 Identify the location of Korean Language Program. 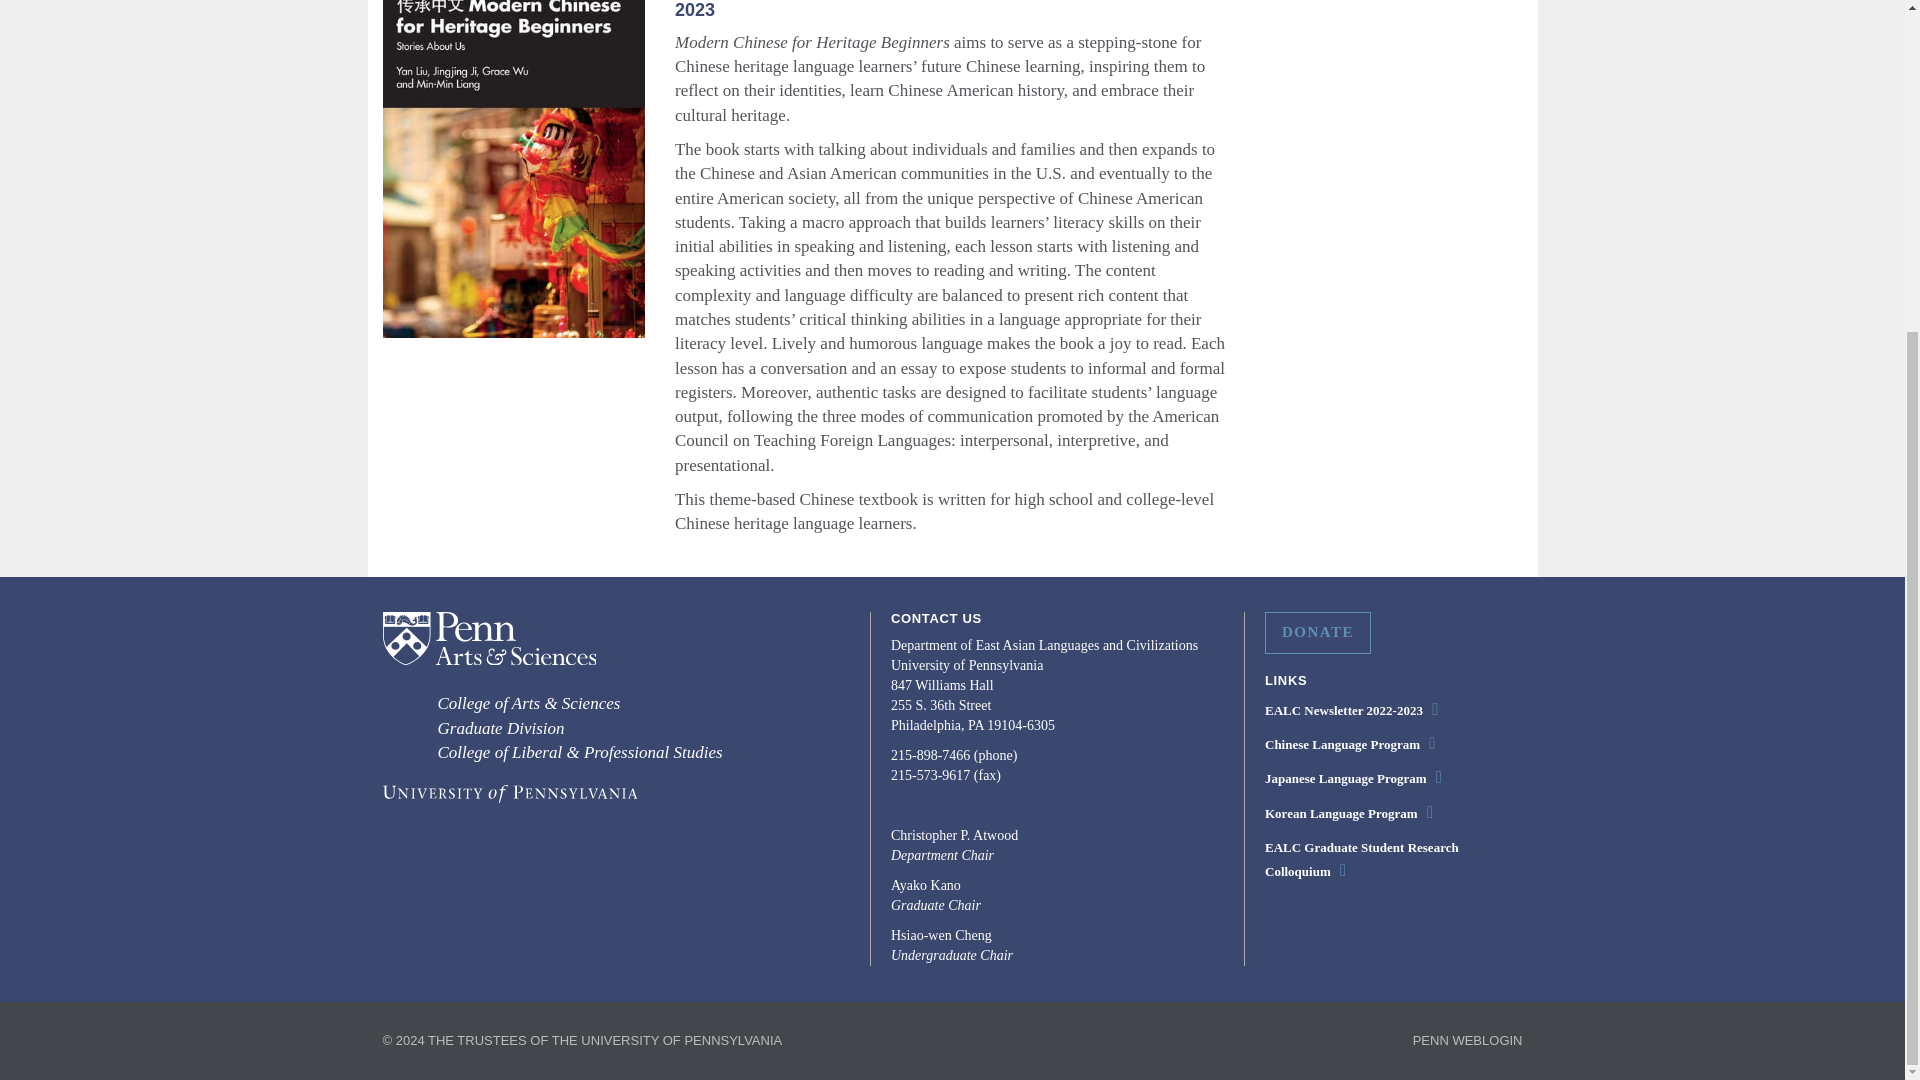
(1342, 812).